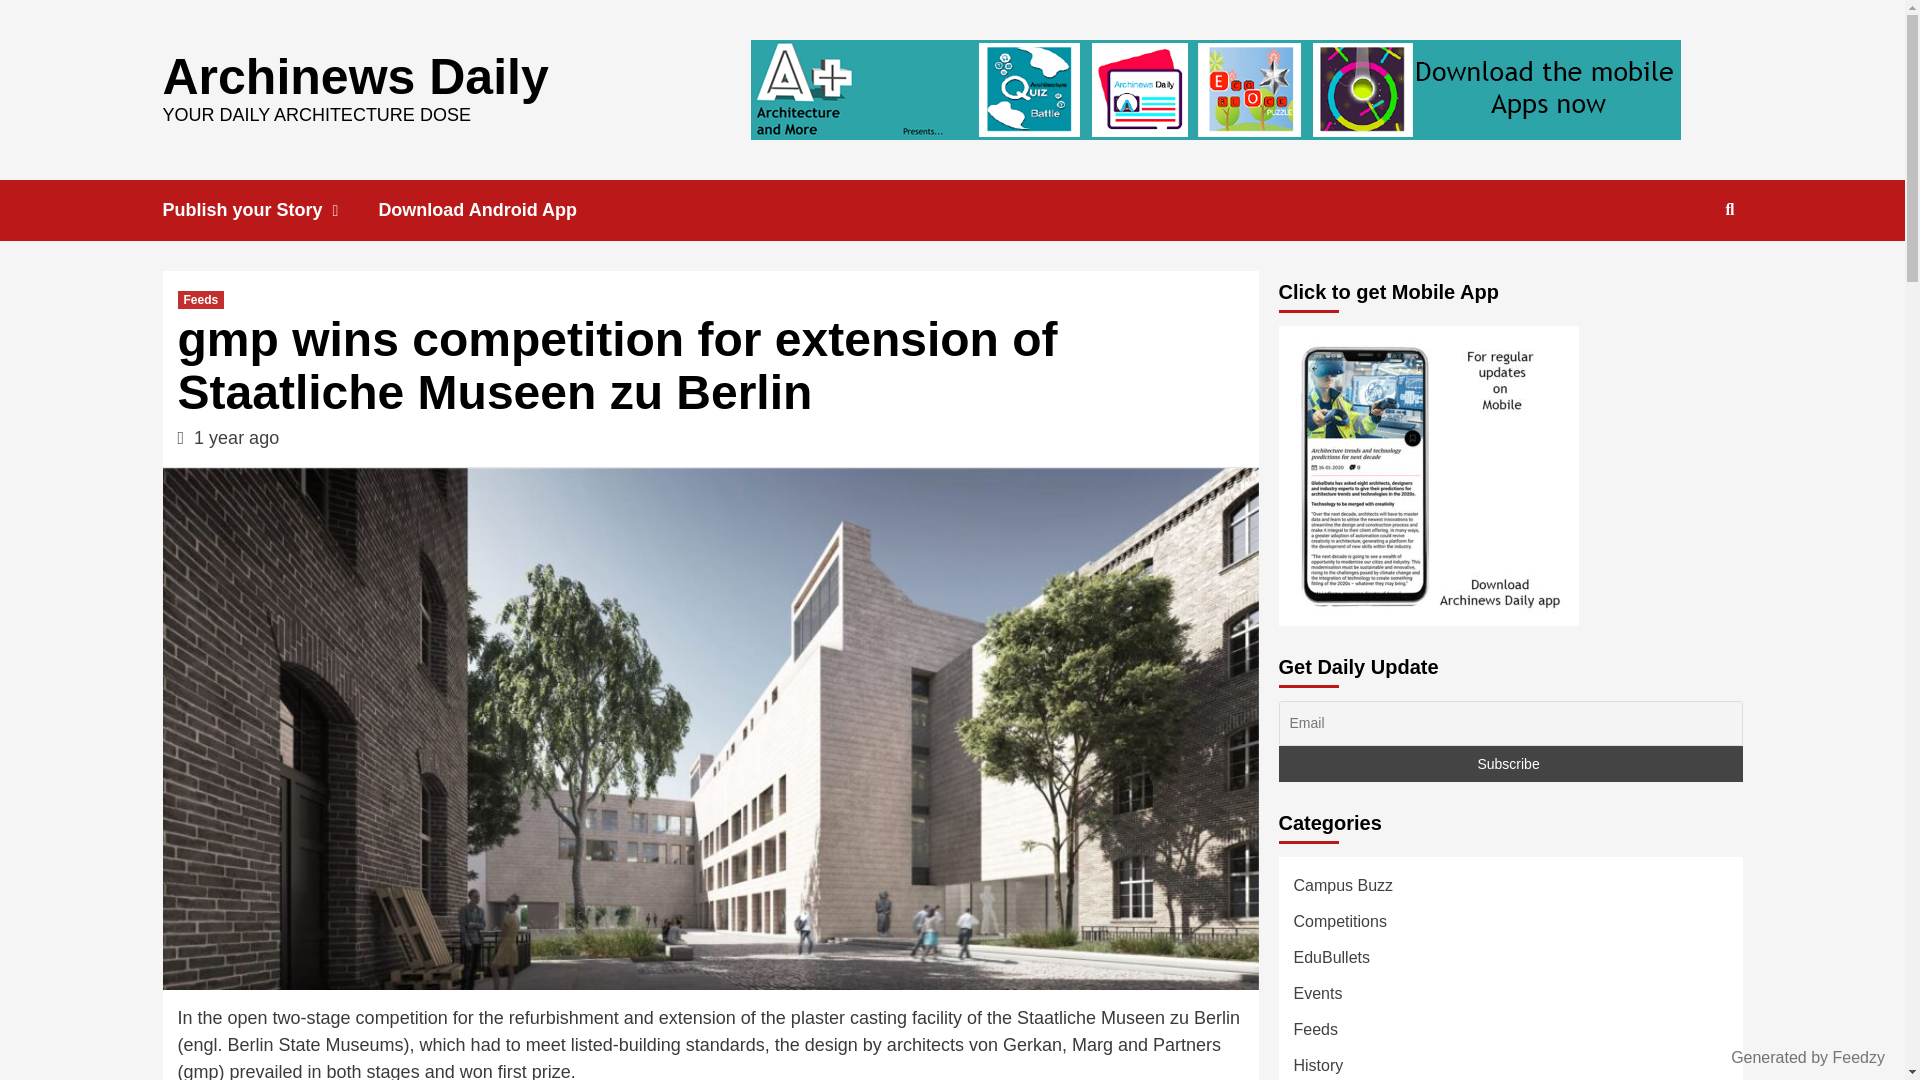 The height and width of the screenshot is (1080, 1920). What do you see at coordinates (201, 299) in the screenshot?
I see `Feeds` at bounding box center [201, 299].